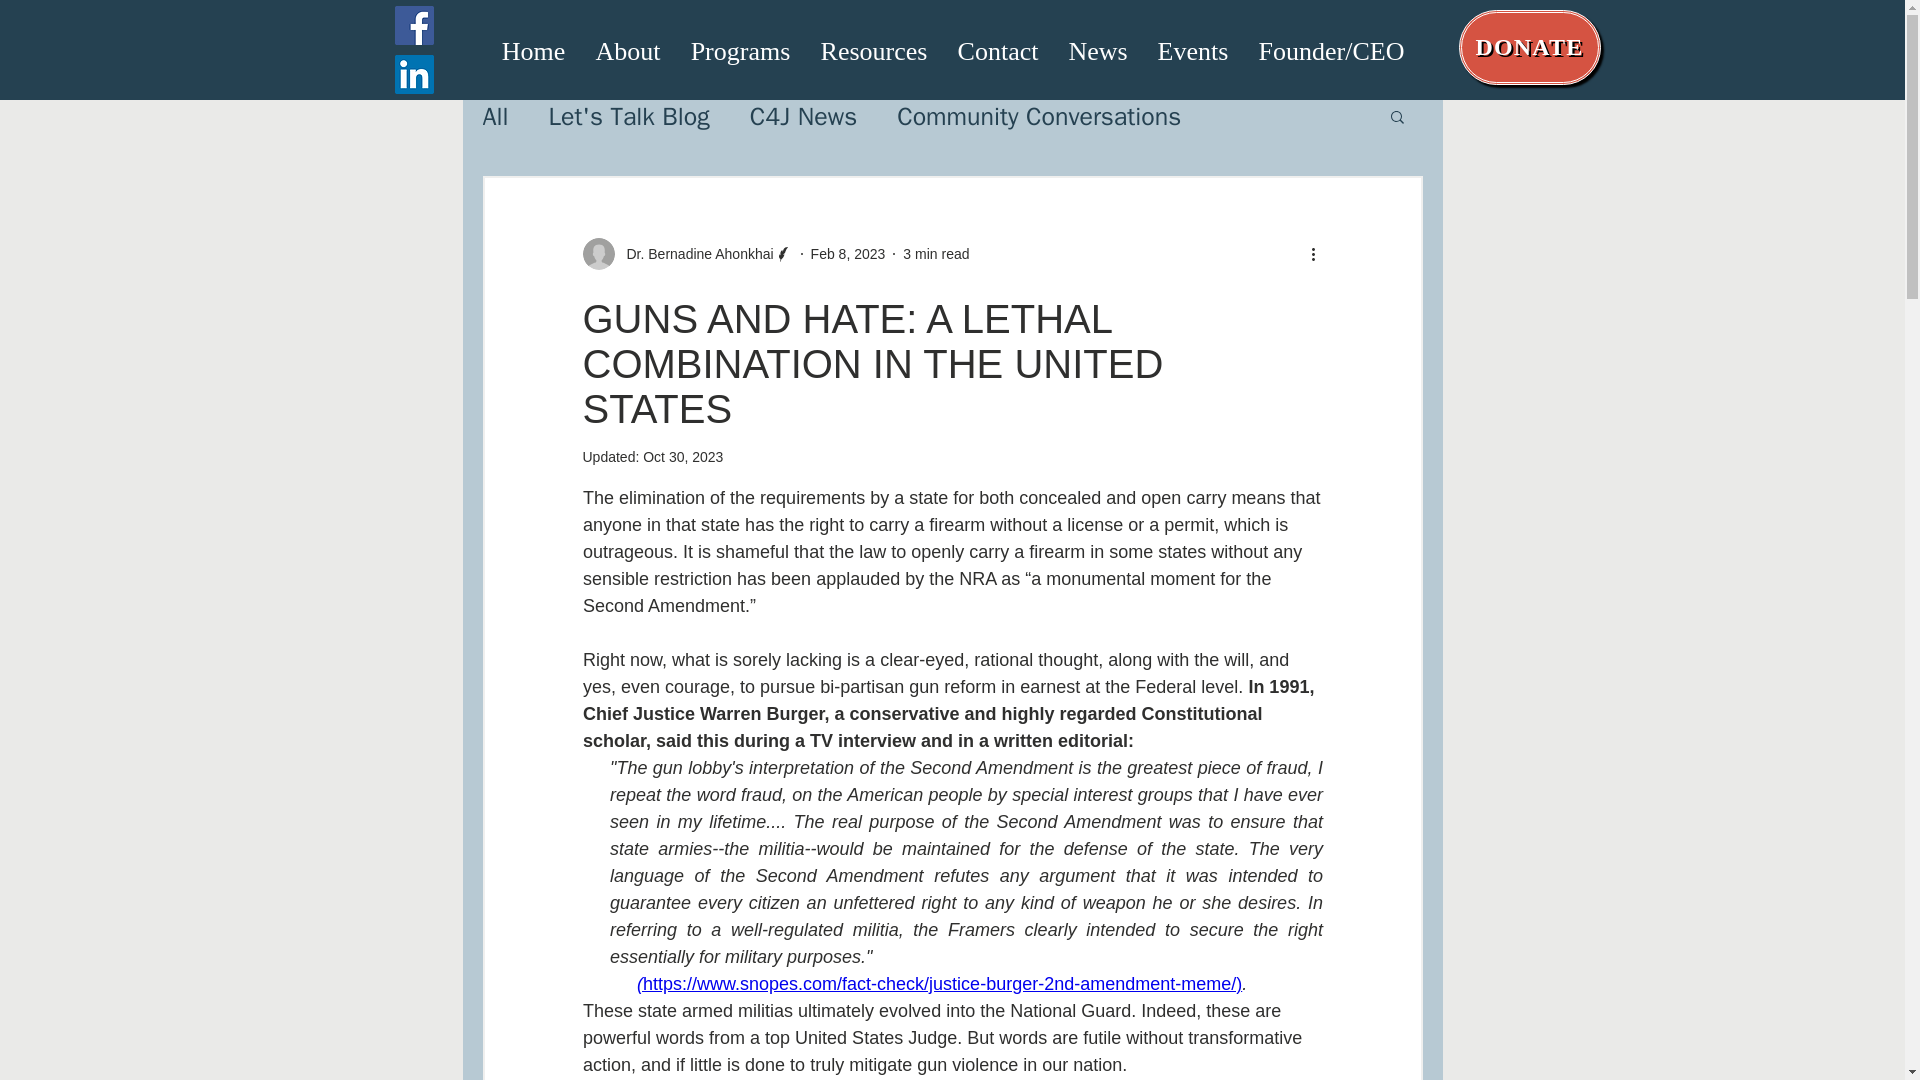  I want to click on 3 min read, so click(936, 254).